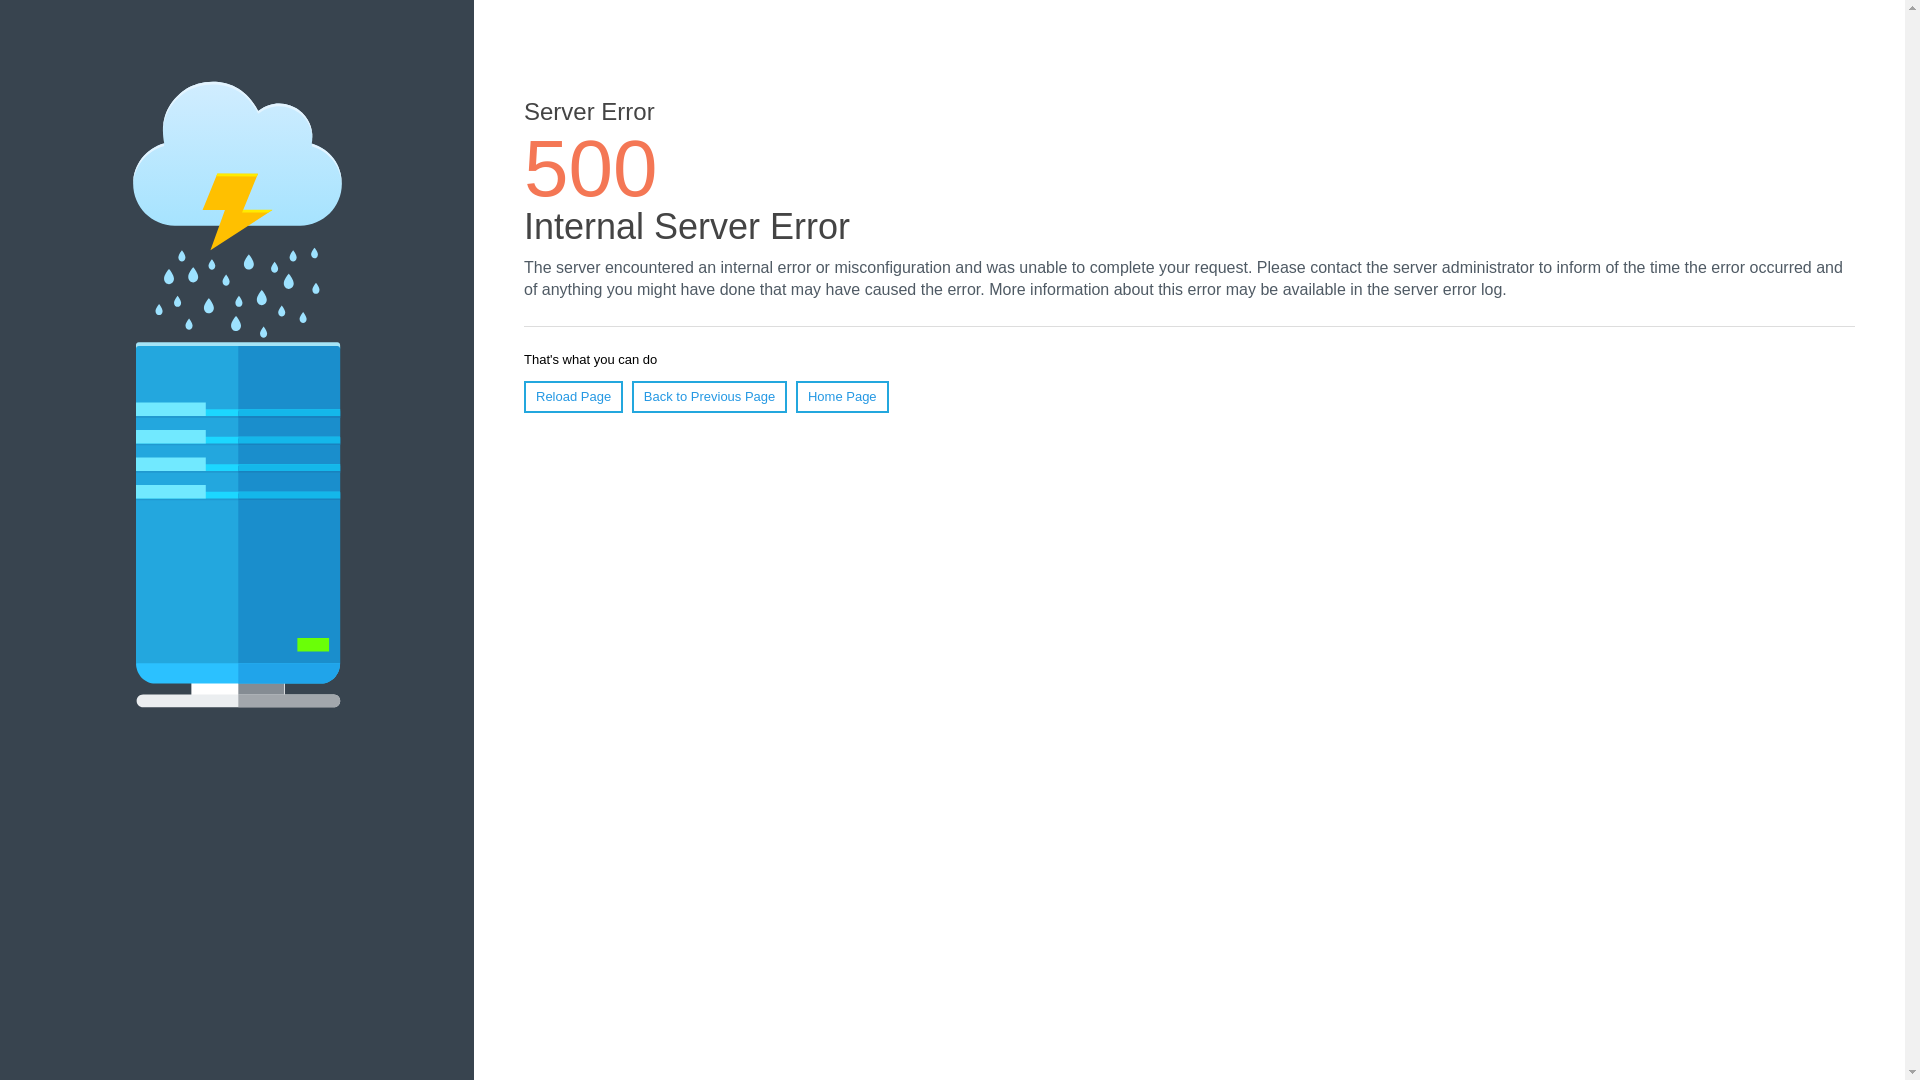 Image resolution: width=1920 pixels, height=1080 pixels. I want to click on Back to Previous Page, so click(709, 396).